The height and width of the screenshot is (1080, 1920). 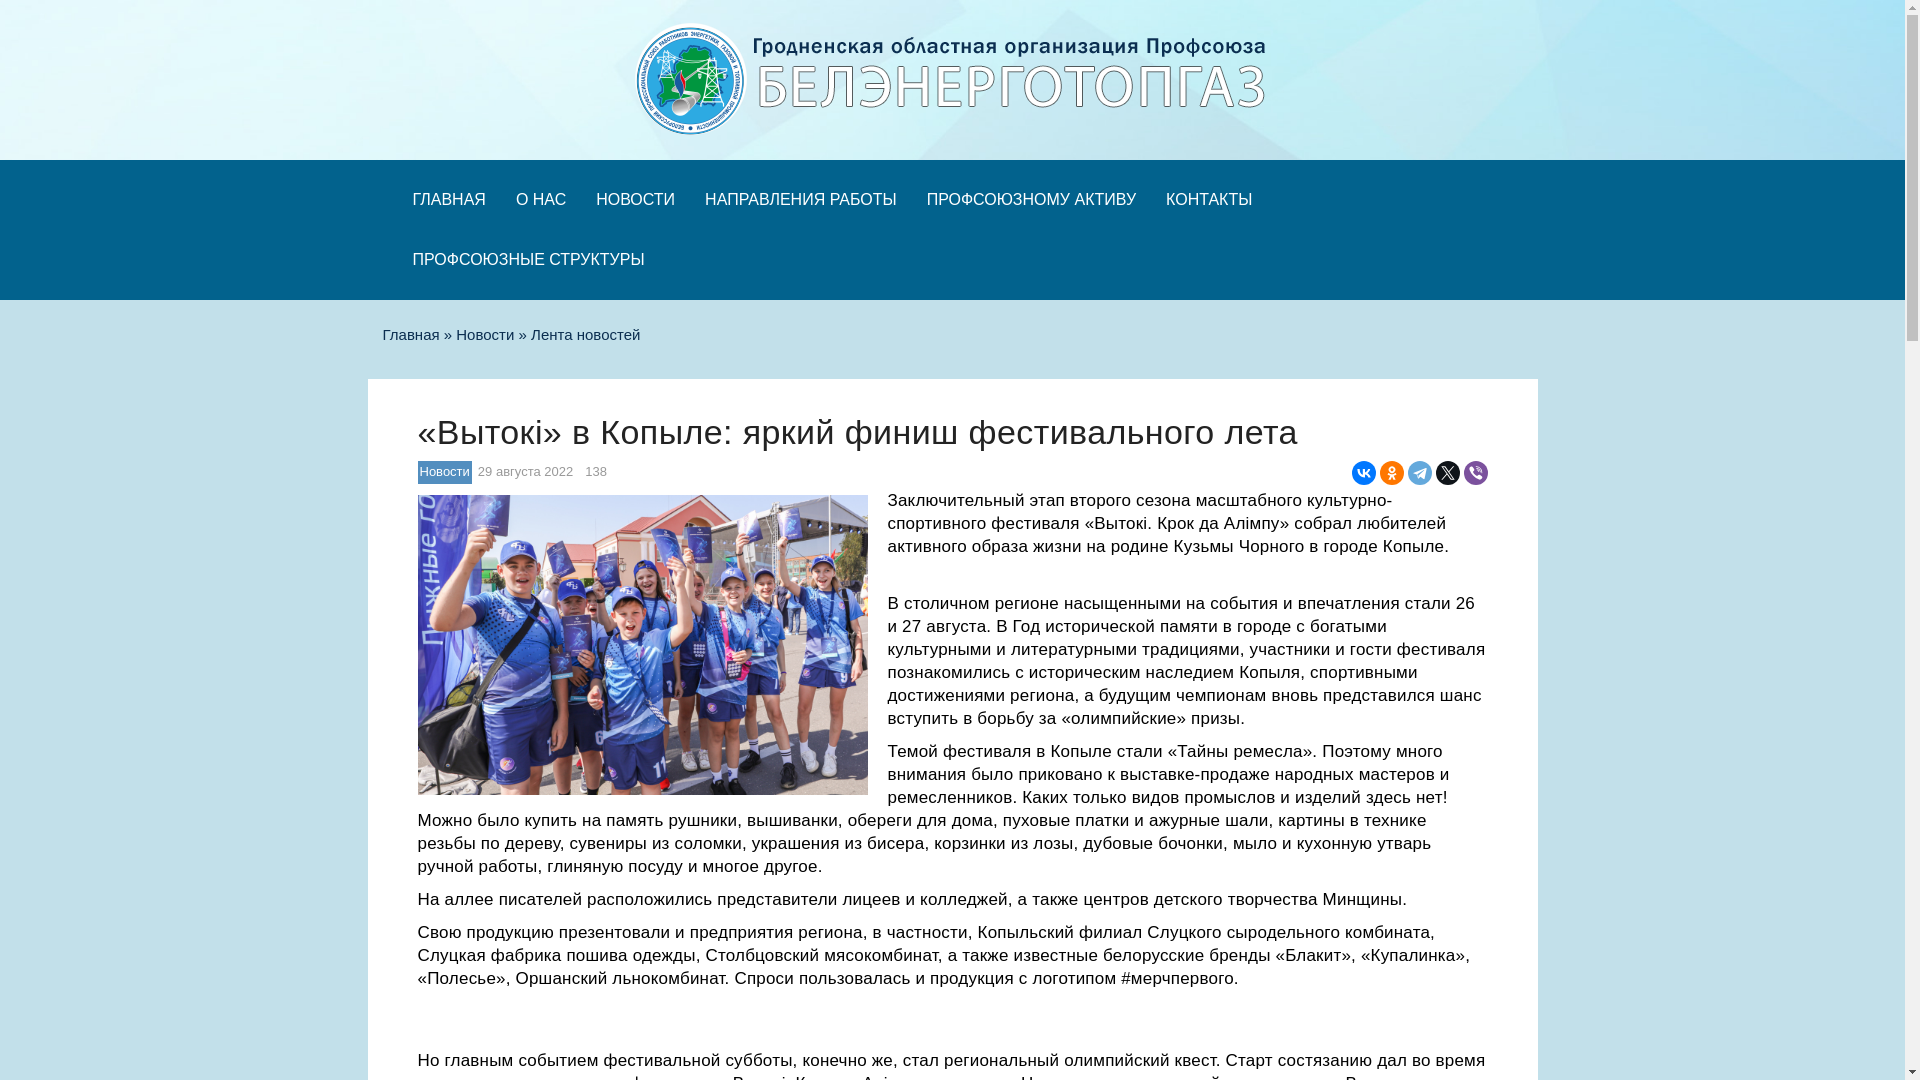 What do you see at coordinates (1448, 473) in the screenshot?
I see `Twitter` at bounding box center [1448, 473].